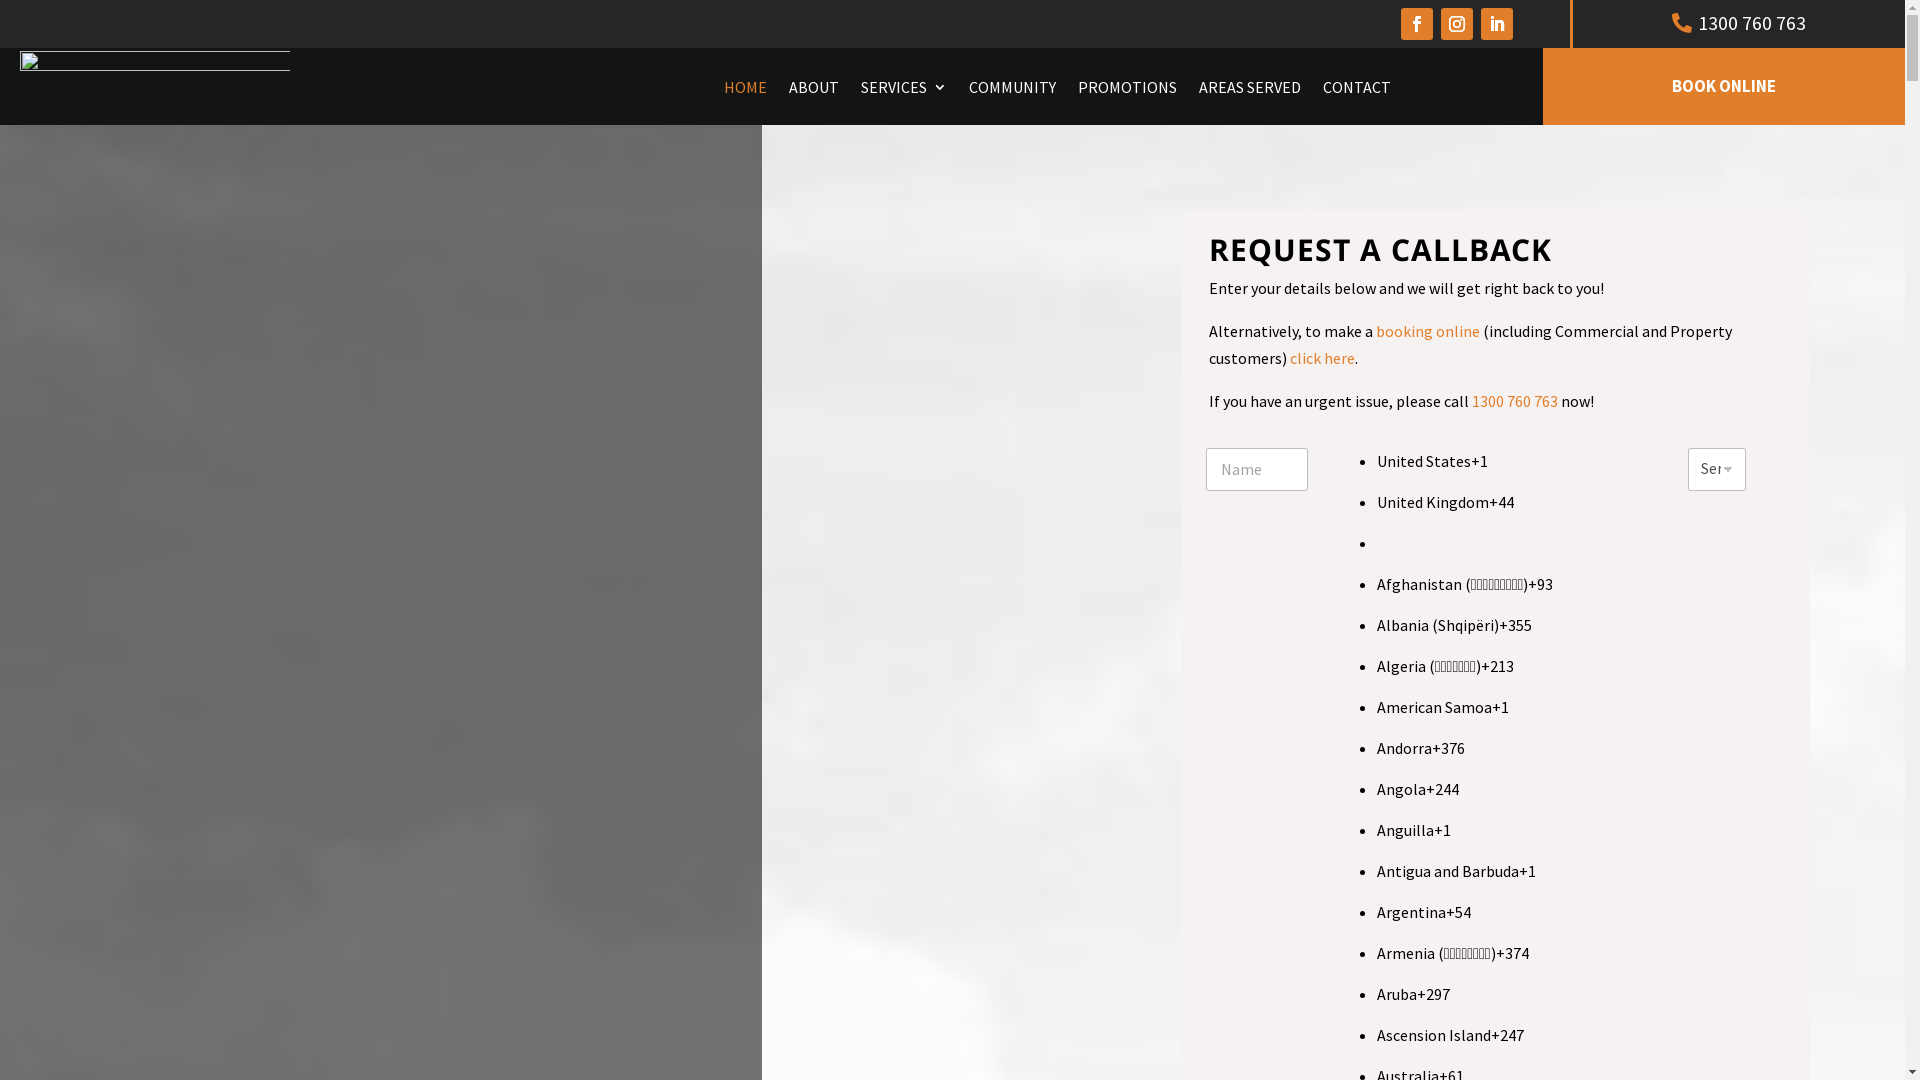  I want to click on SERVICES, so click(904, 87).